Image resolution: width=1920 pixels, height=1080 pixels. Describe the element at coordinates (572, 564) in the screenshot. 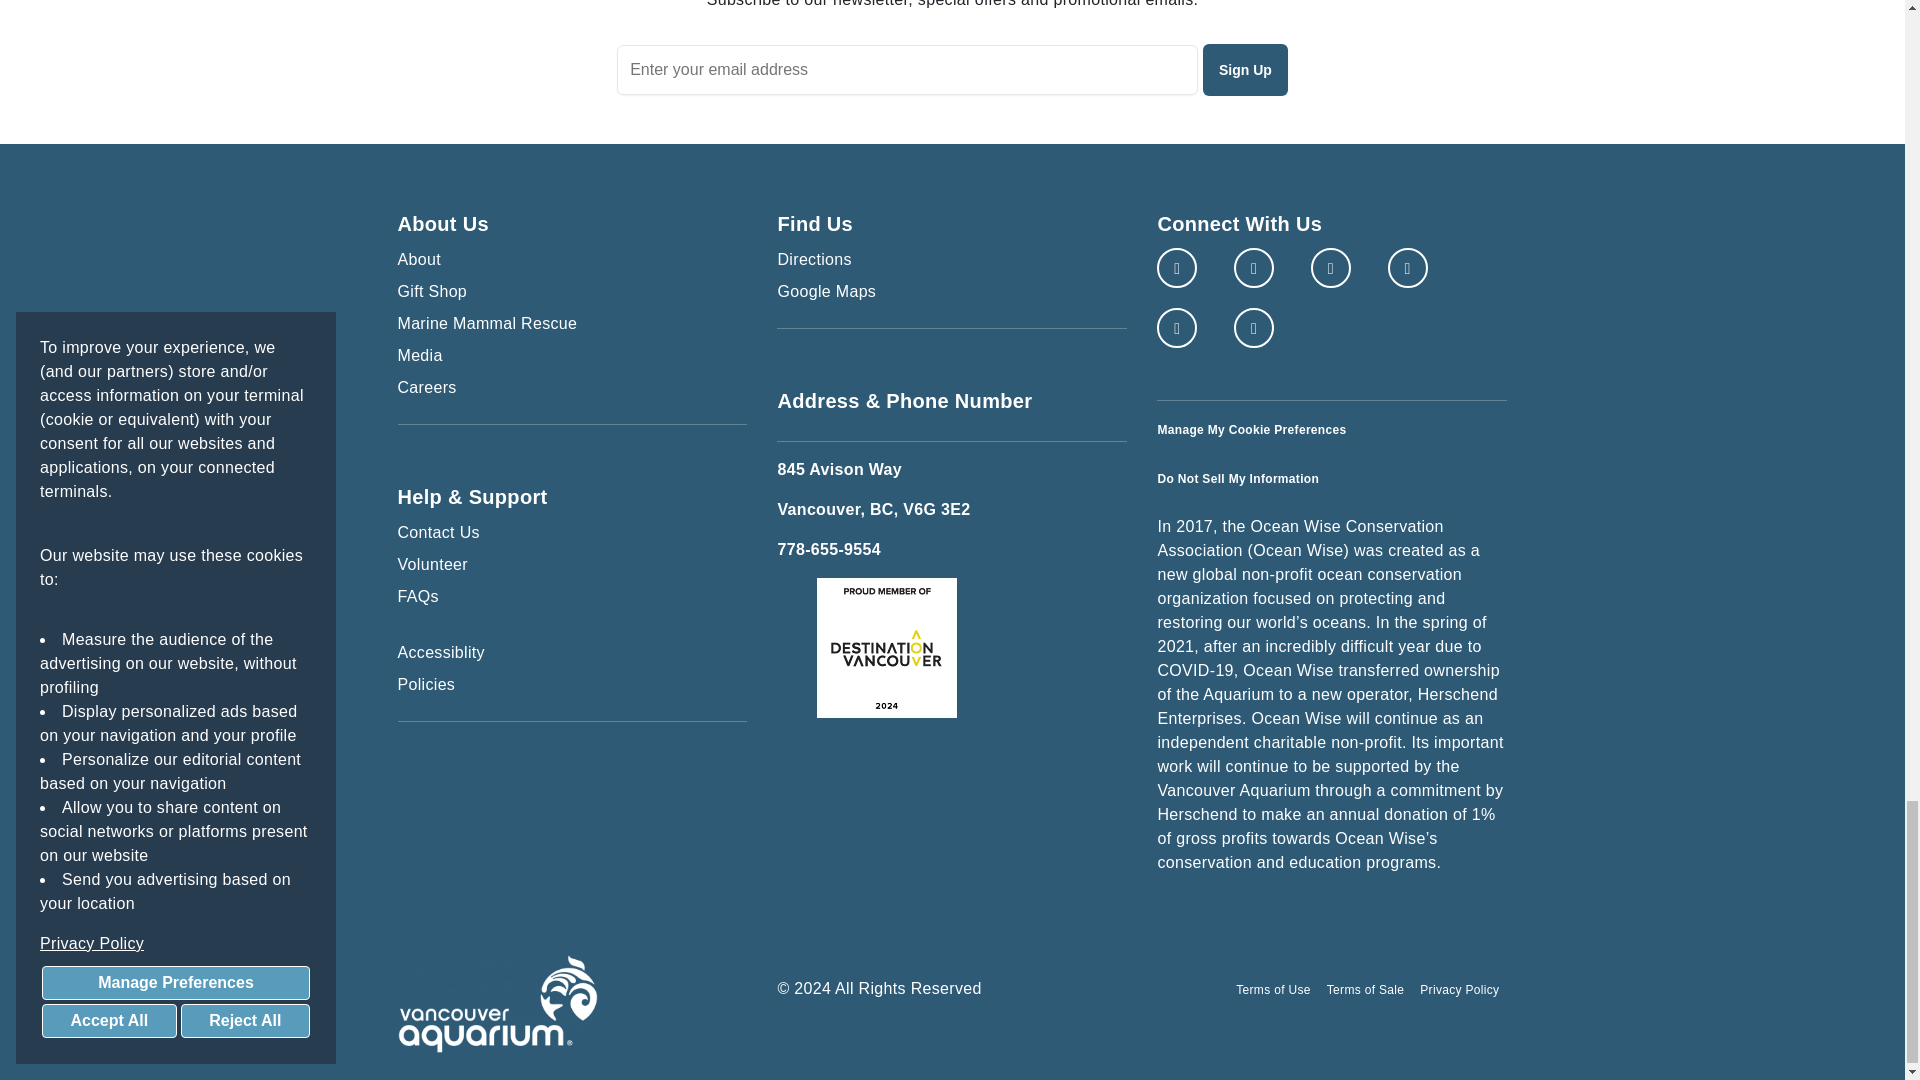

I see `Volunteer` at that location.